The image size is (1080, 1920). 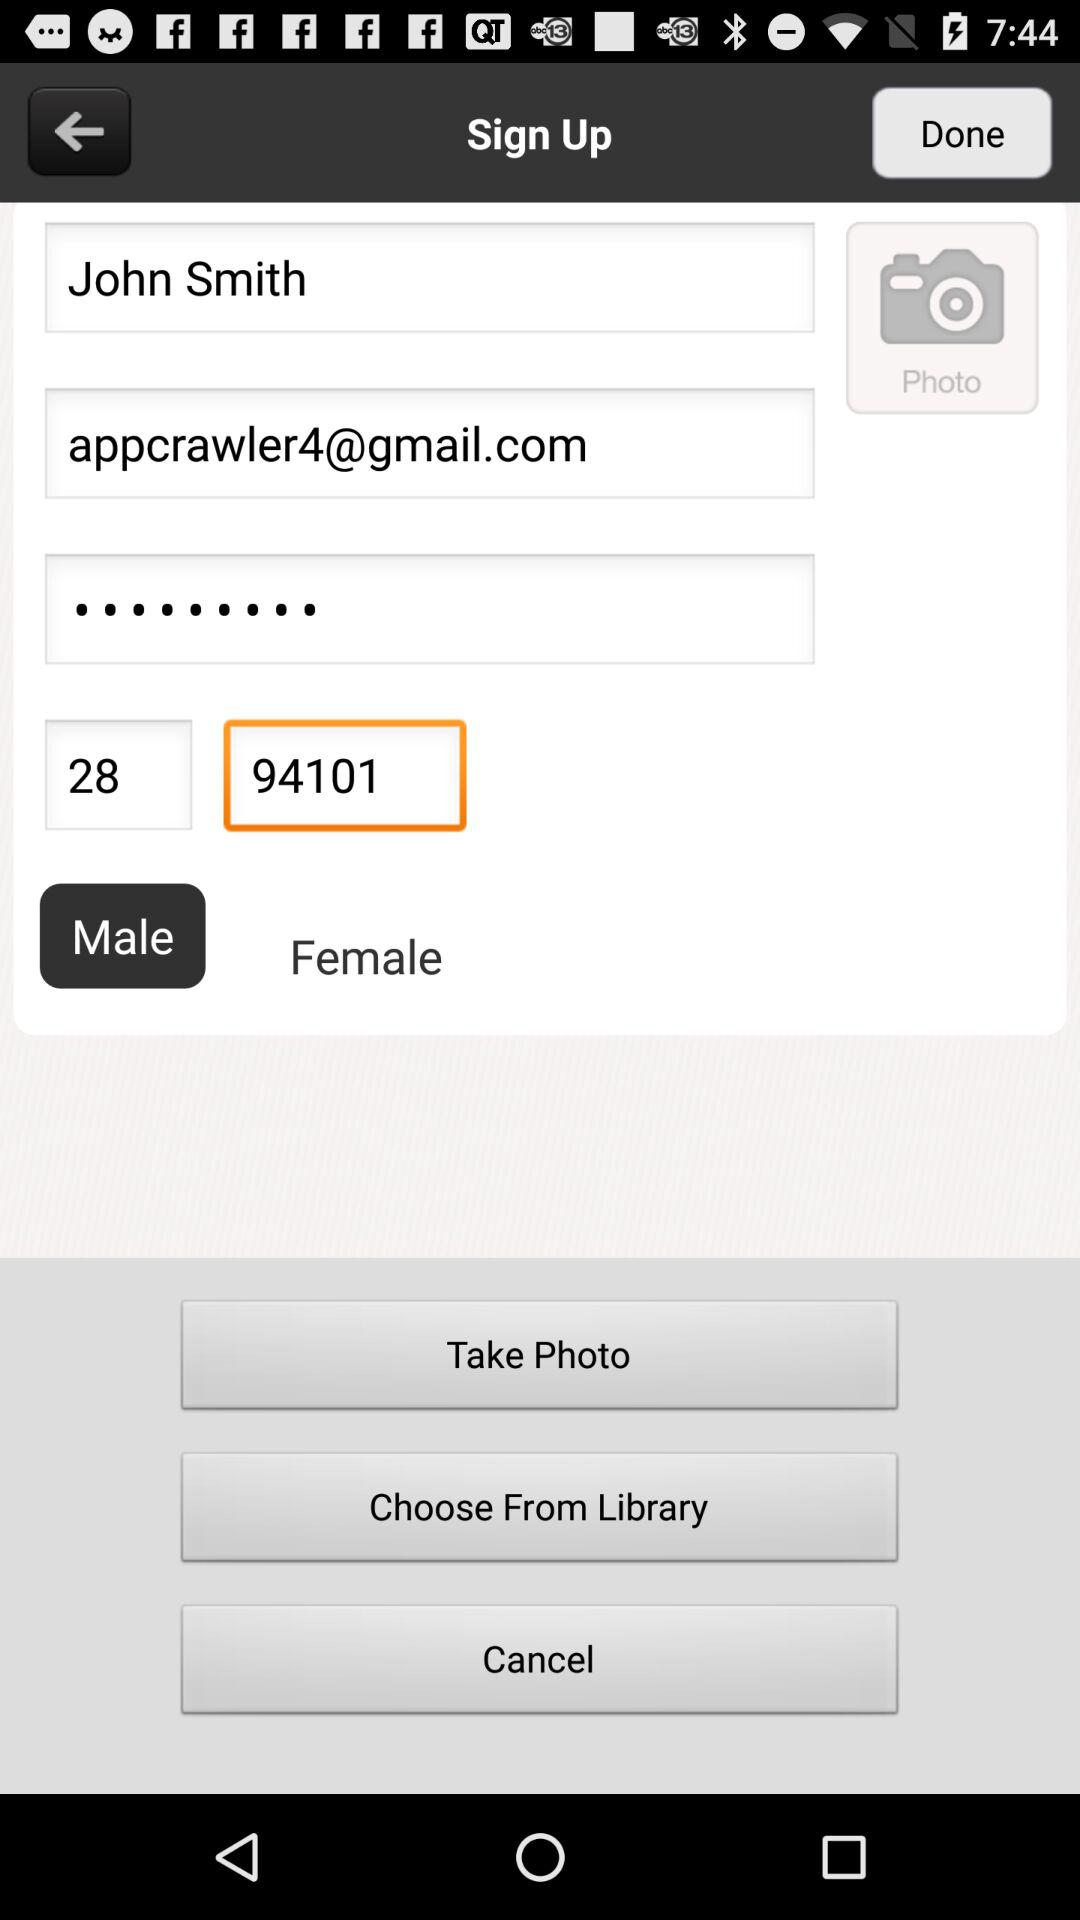 What do you see at coordinates (943, 317) in the screenshot?
I see `add a photo` at bounding box center [943, 317].